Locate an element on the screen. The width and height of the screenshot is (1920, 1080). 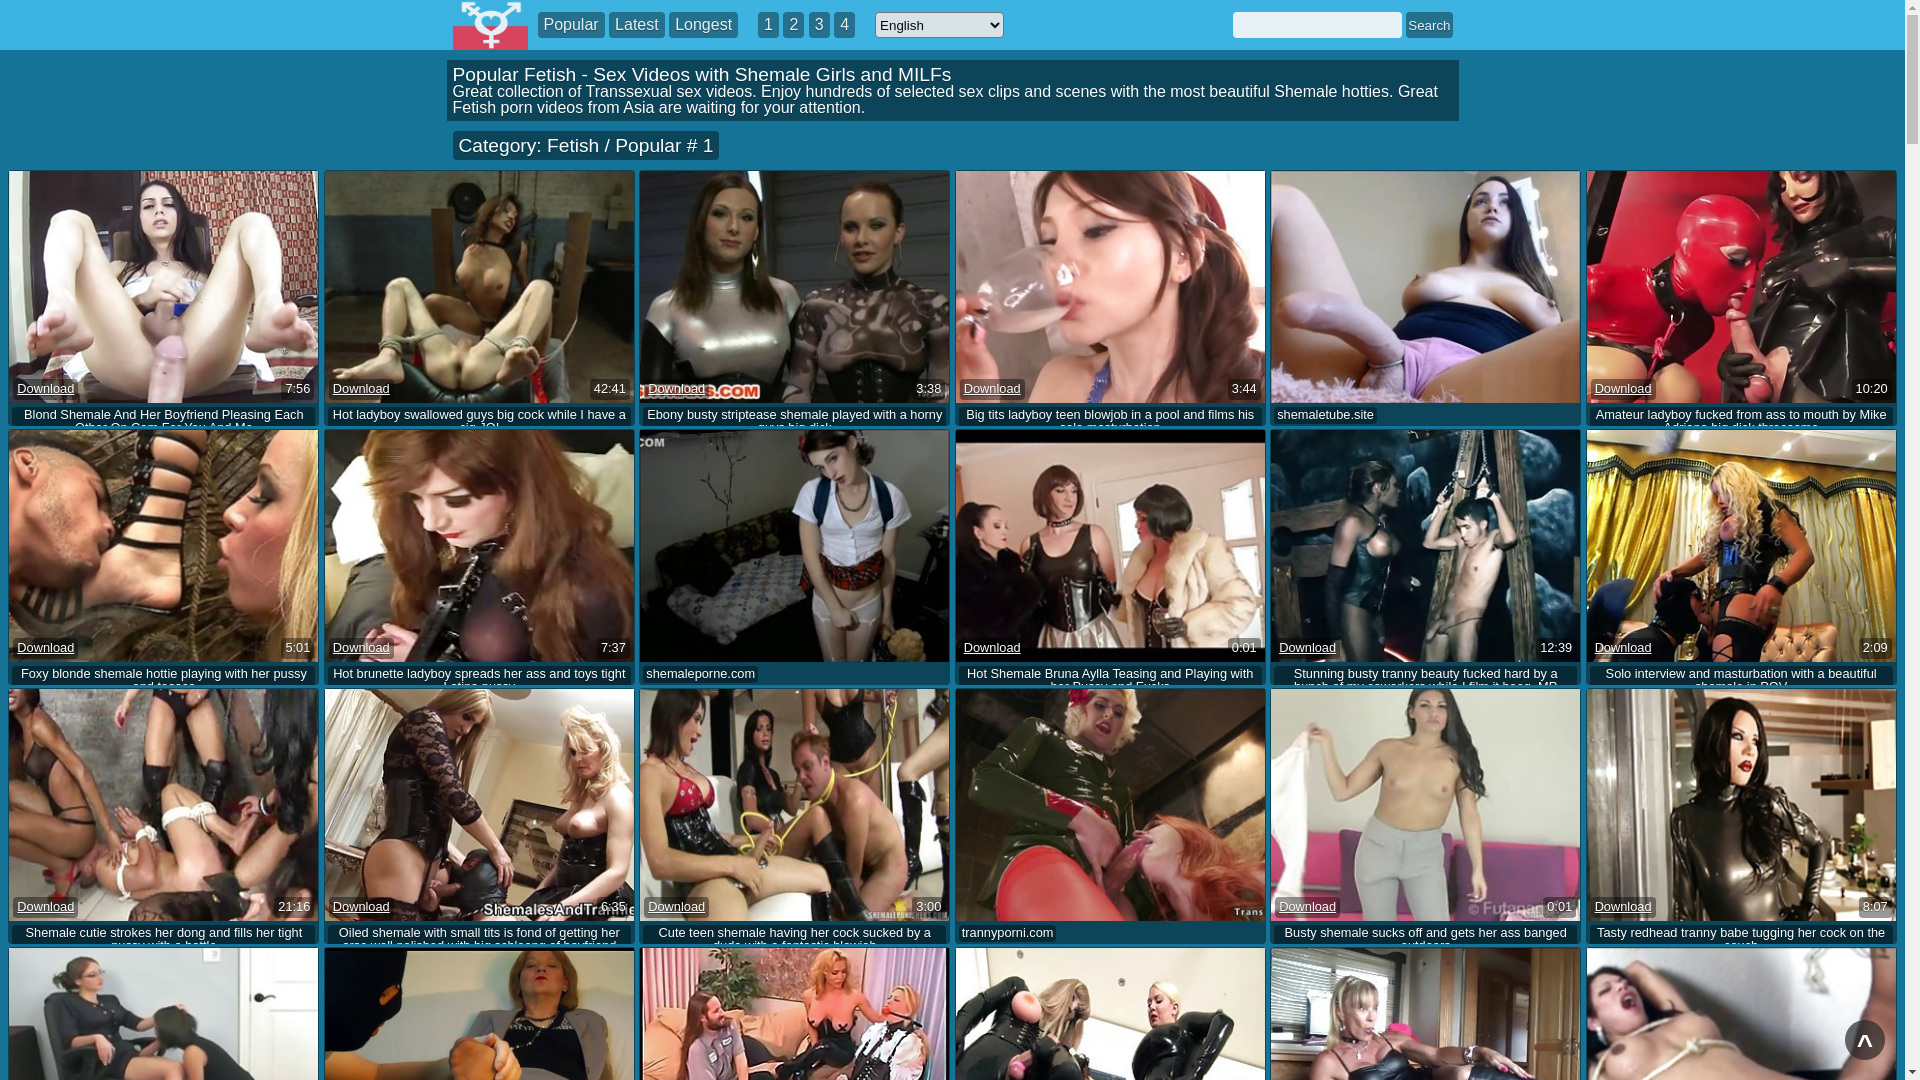
shemaletube.site is located at coordinates (1326, 416).